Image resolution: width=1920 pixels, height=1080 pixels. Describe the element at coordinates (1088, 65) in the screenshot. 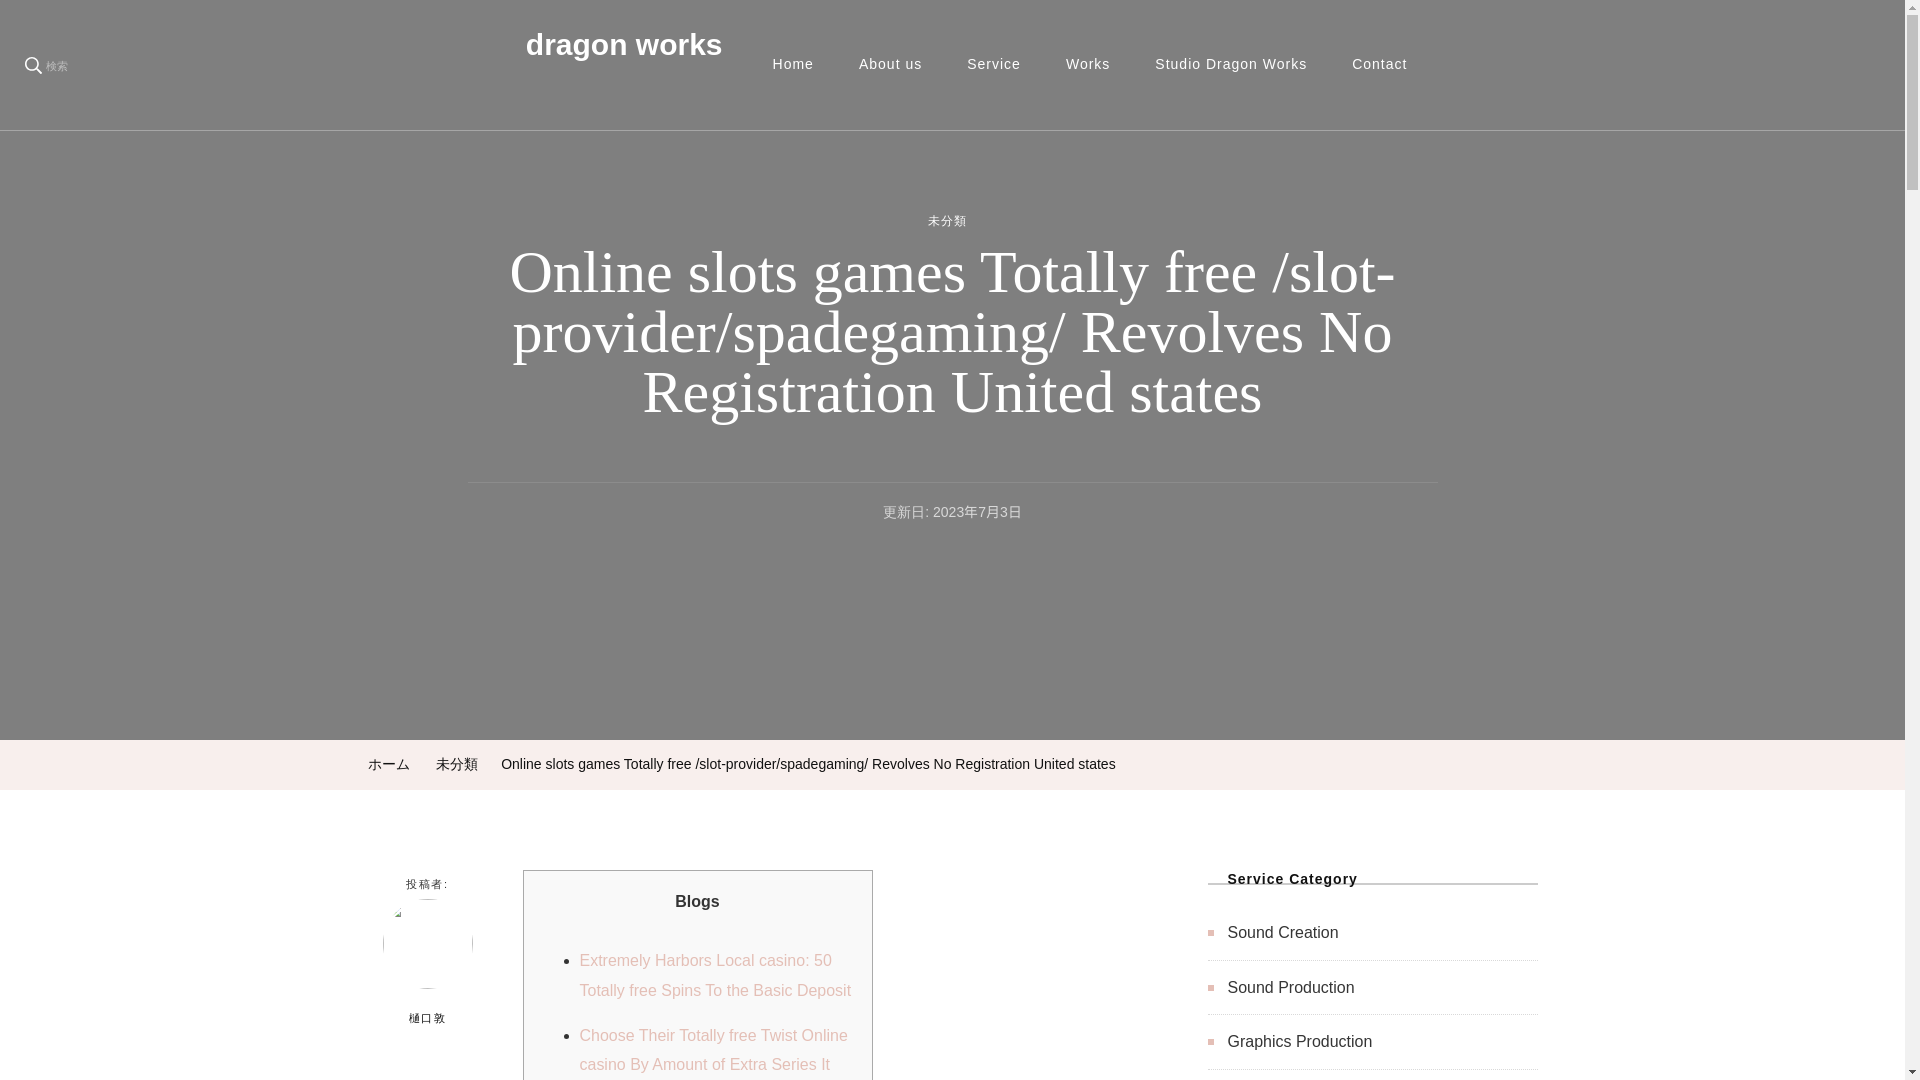

I see `Works` at that location.